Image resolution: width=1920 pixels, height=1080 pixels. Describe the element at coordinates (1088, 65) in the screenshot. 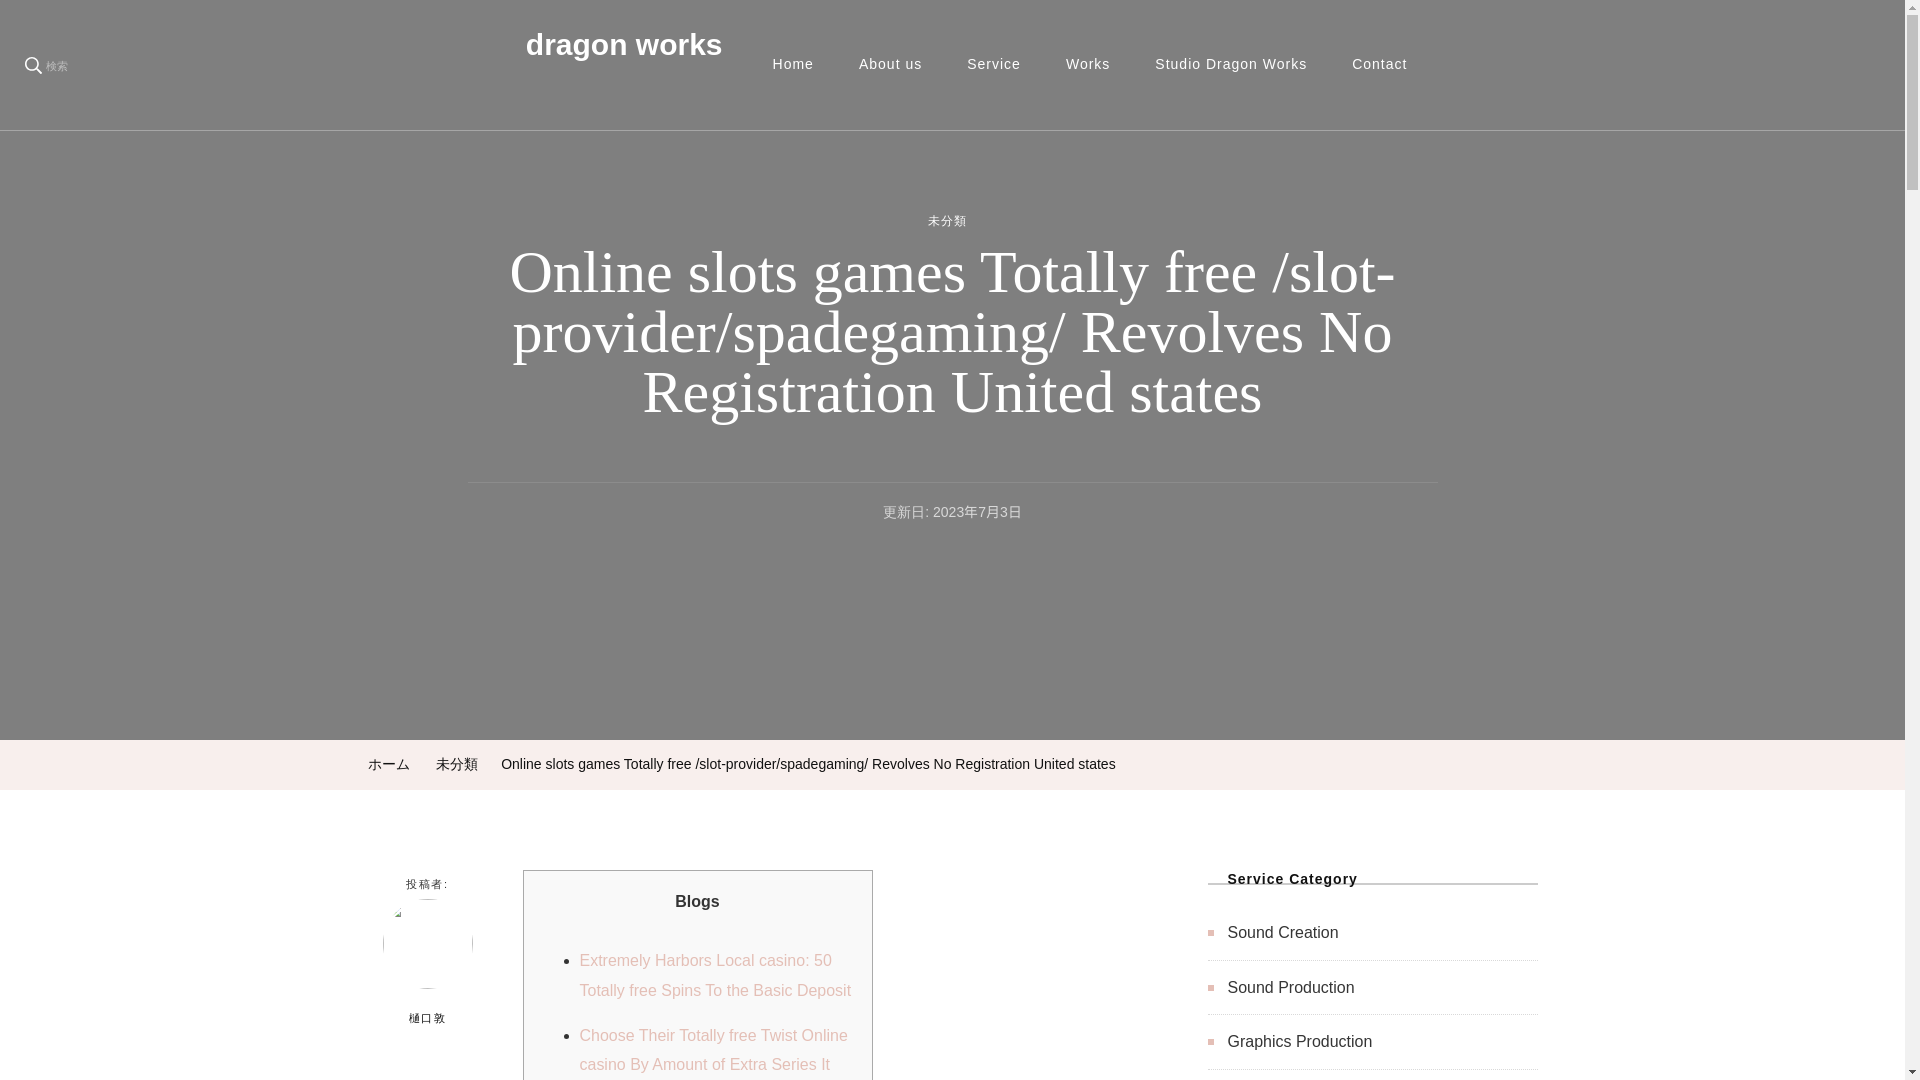

I see `Works` at that location.